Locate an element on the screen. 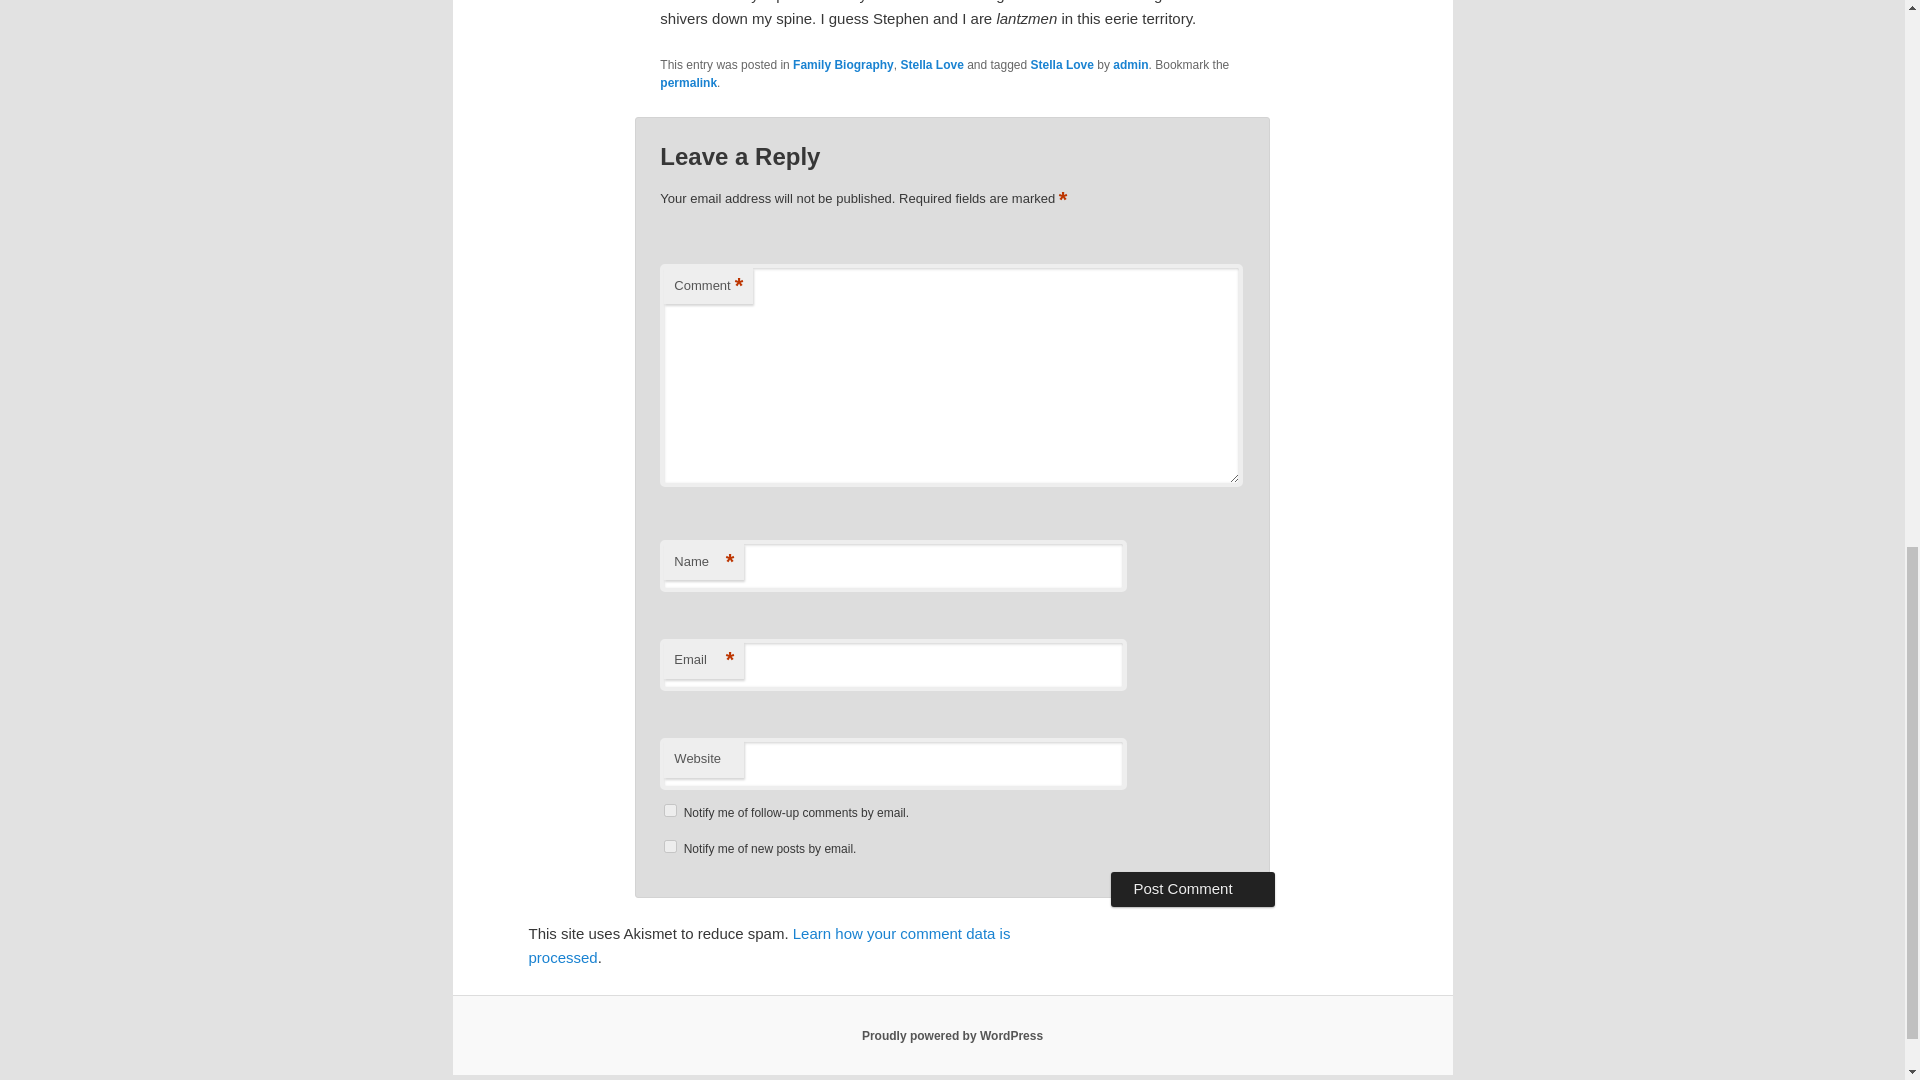  Stella Love is located at coordinates (1062, 65).